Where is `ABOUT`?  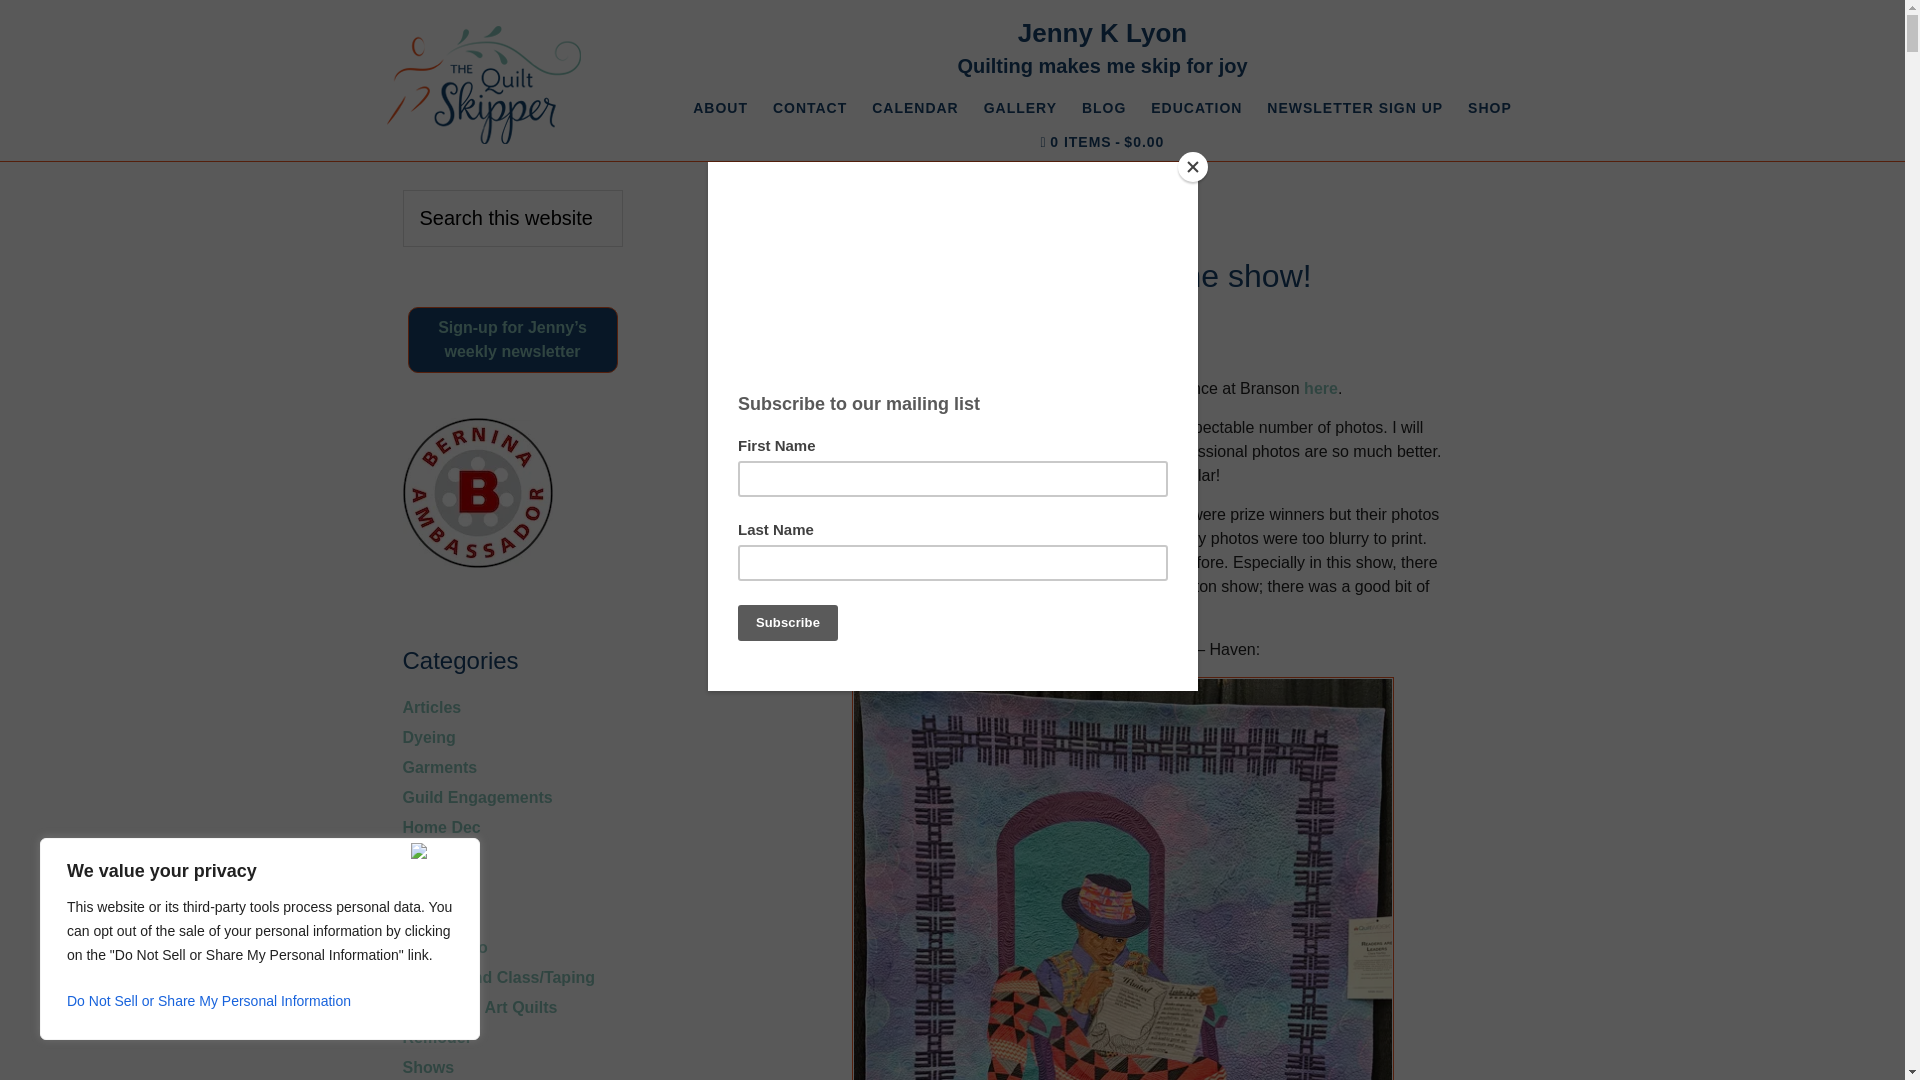 ABOUT is located at coordinates (720, 108).